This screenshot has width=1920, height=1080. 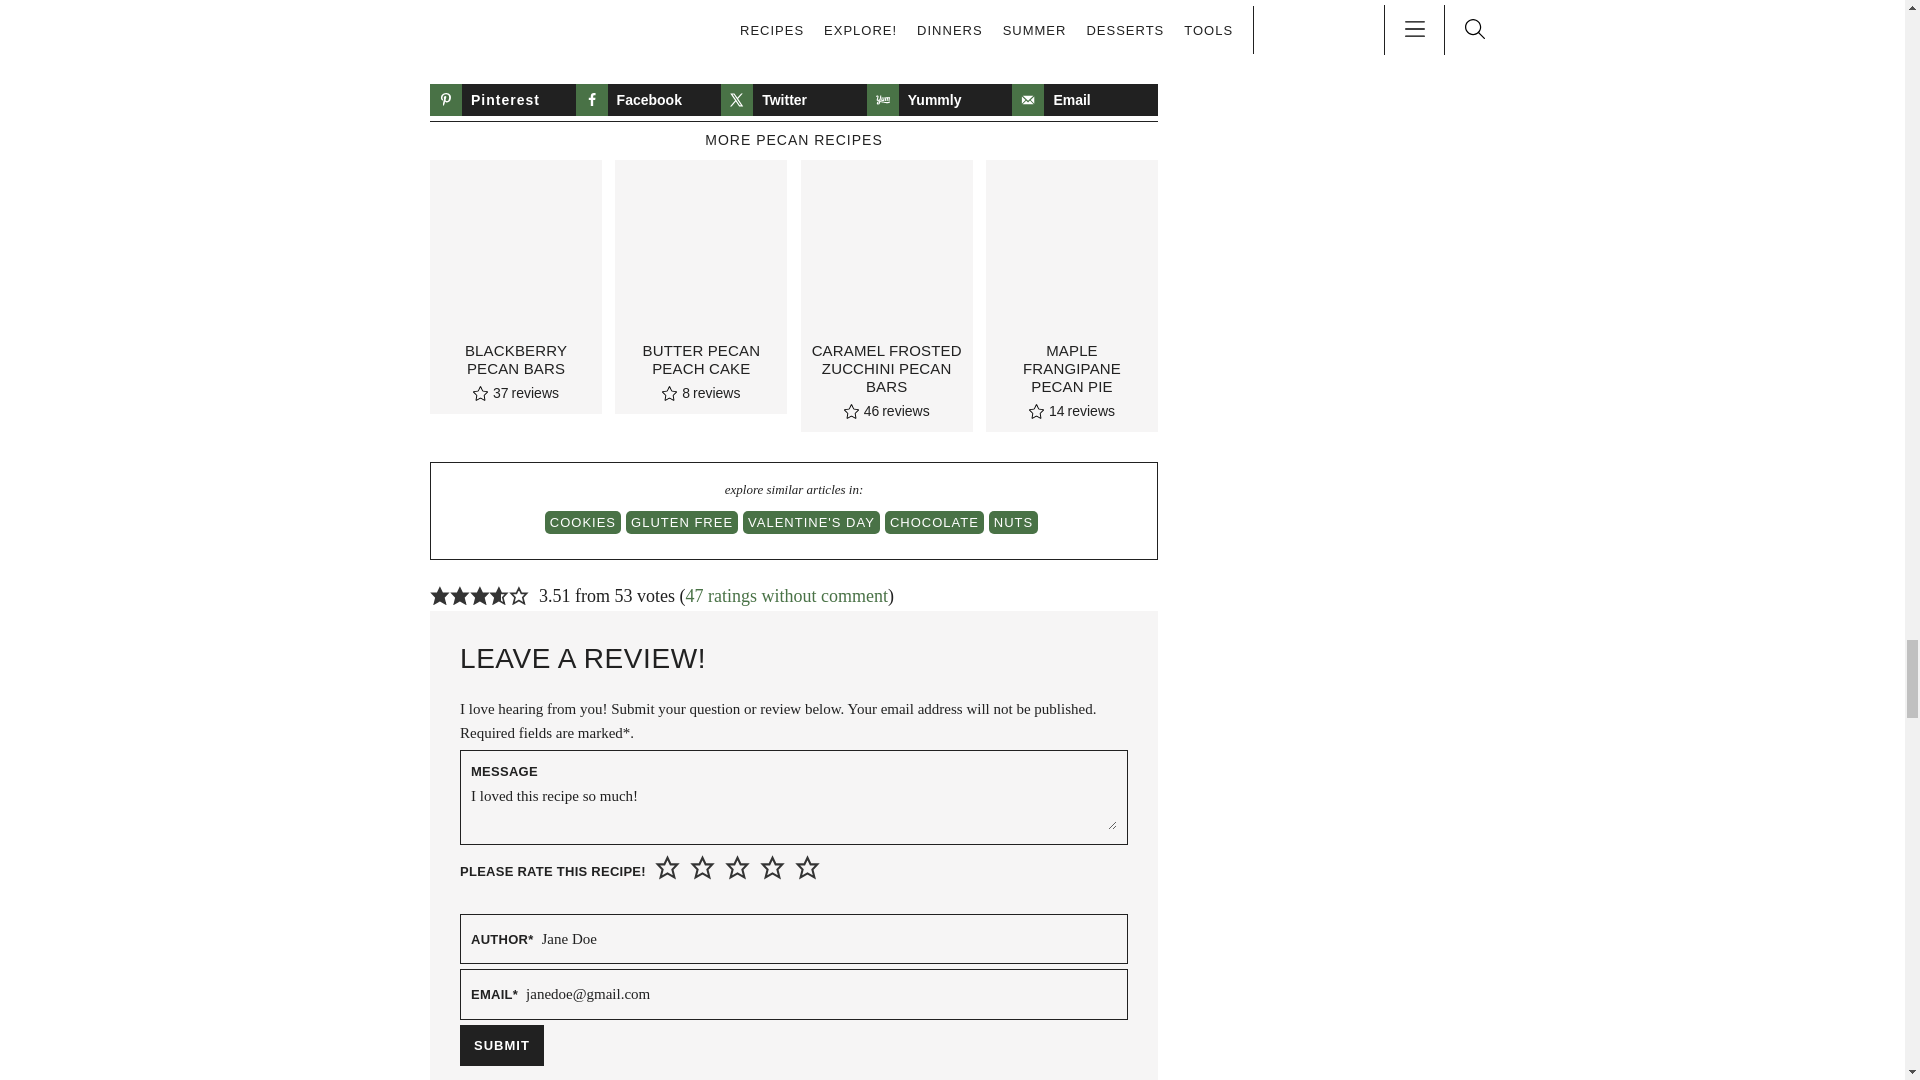 I want to click on Share on X, so click(x=794, y=100).